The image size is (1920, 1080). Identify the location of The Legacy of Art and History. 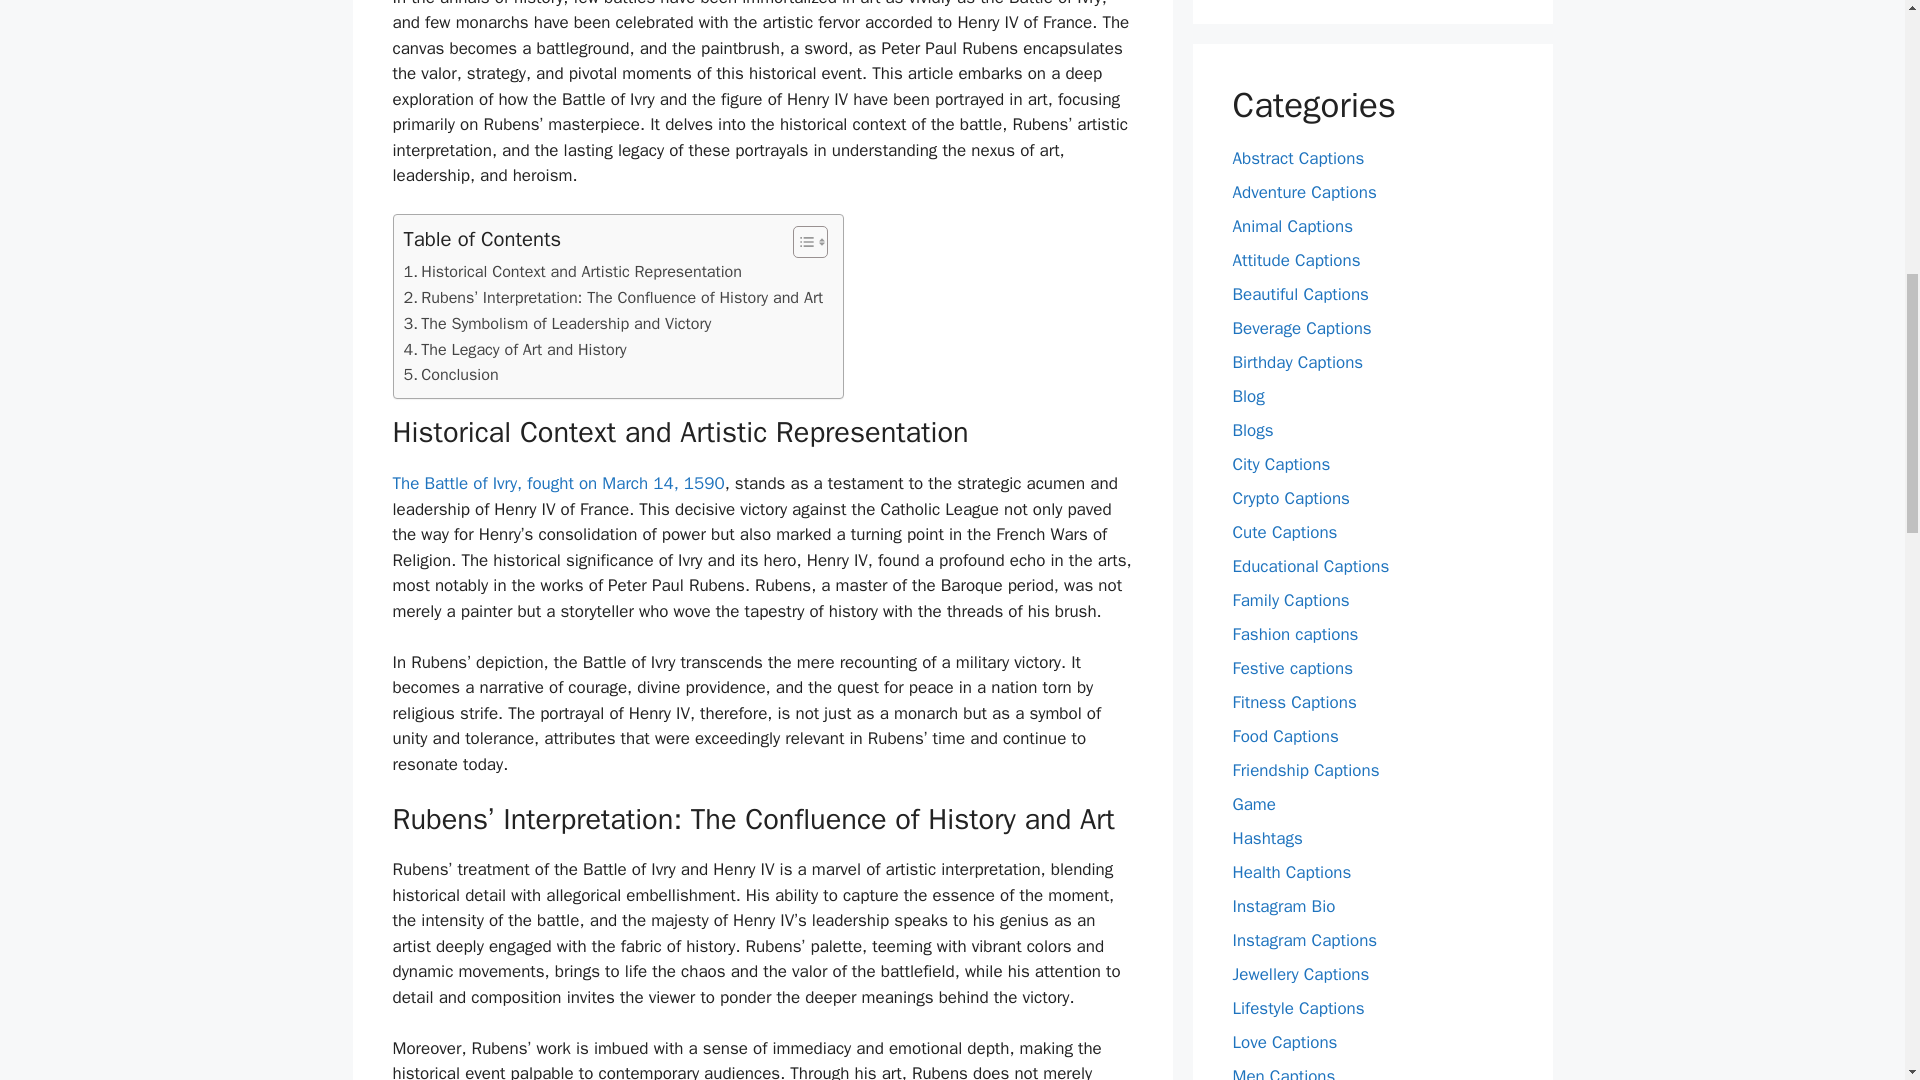
(515, 349).